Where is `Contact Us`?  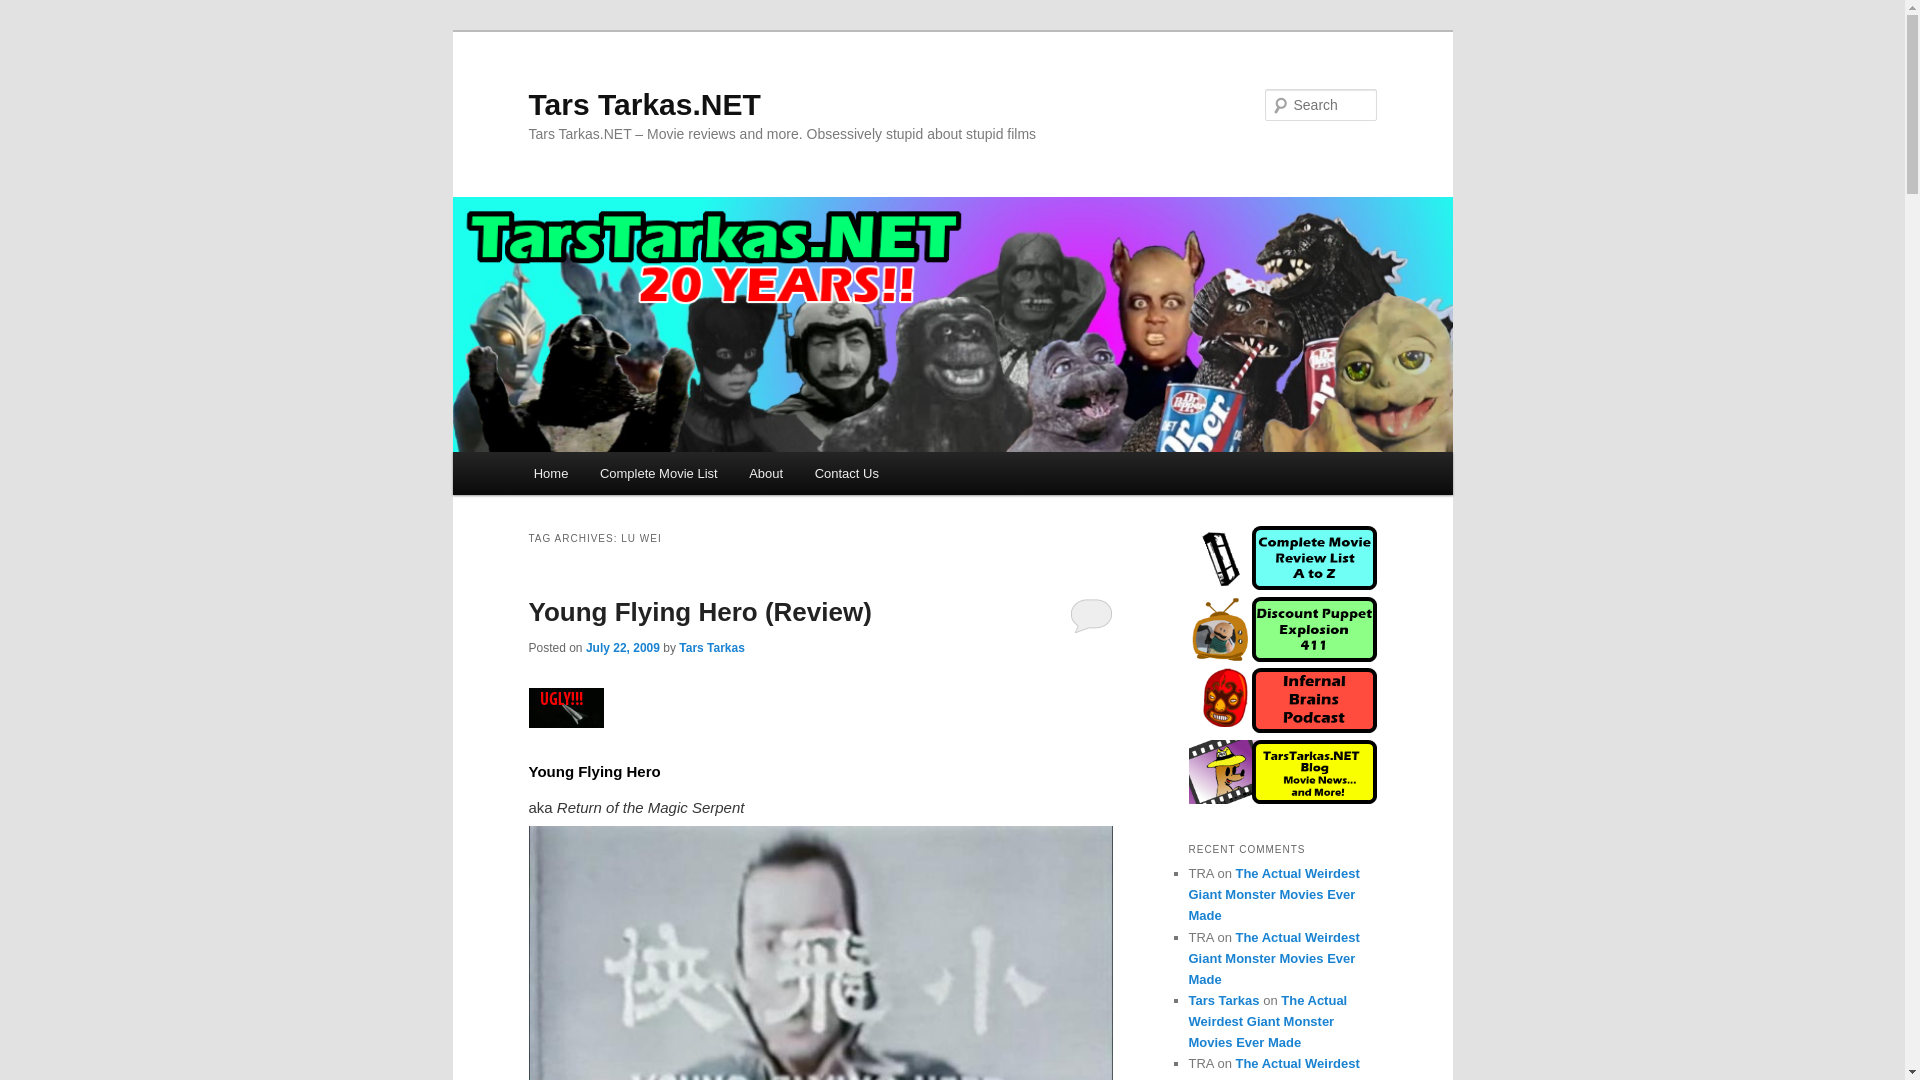 Contact Us is located at coordinates (846, 473).